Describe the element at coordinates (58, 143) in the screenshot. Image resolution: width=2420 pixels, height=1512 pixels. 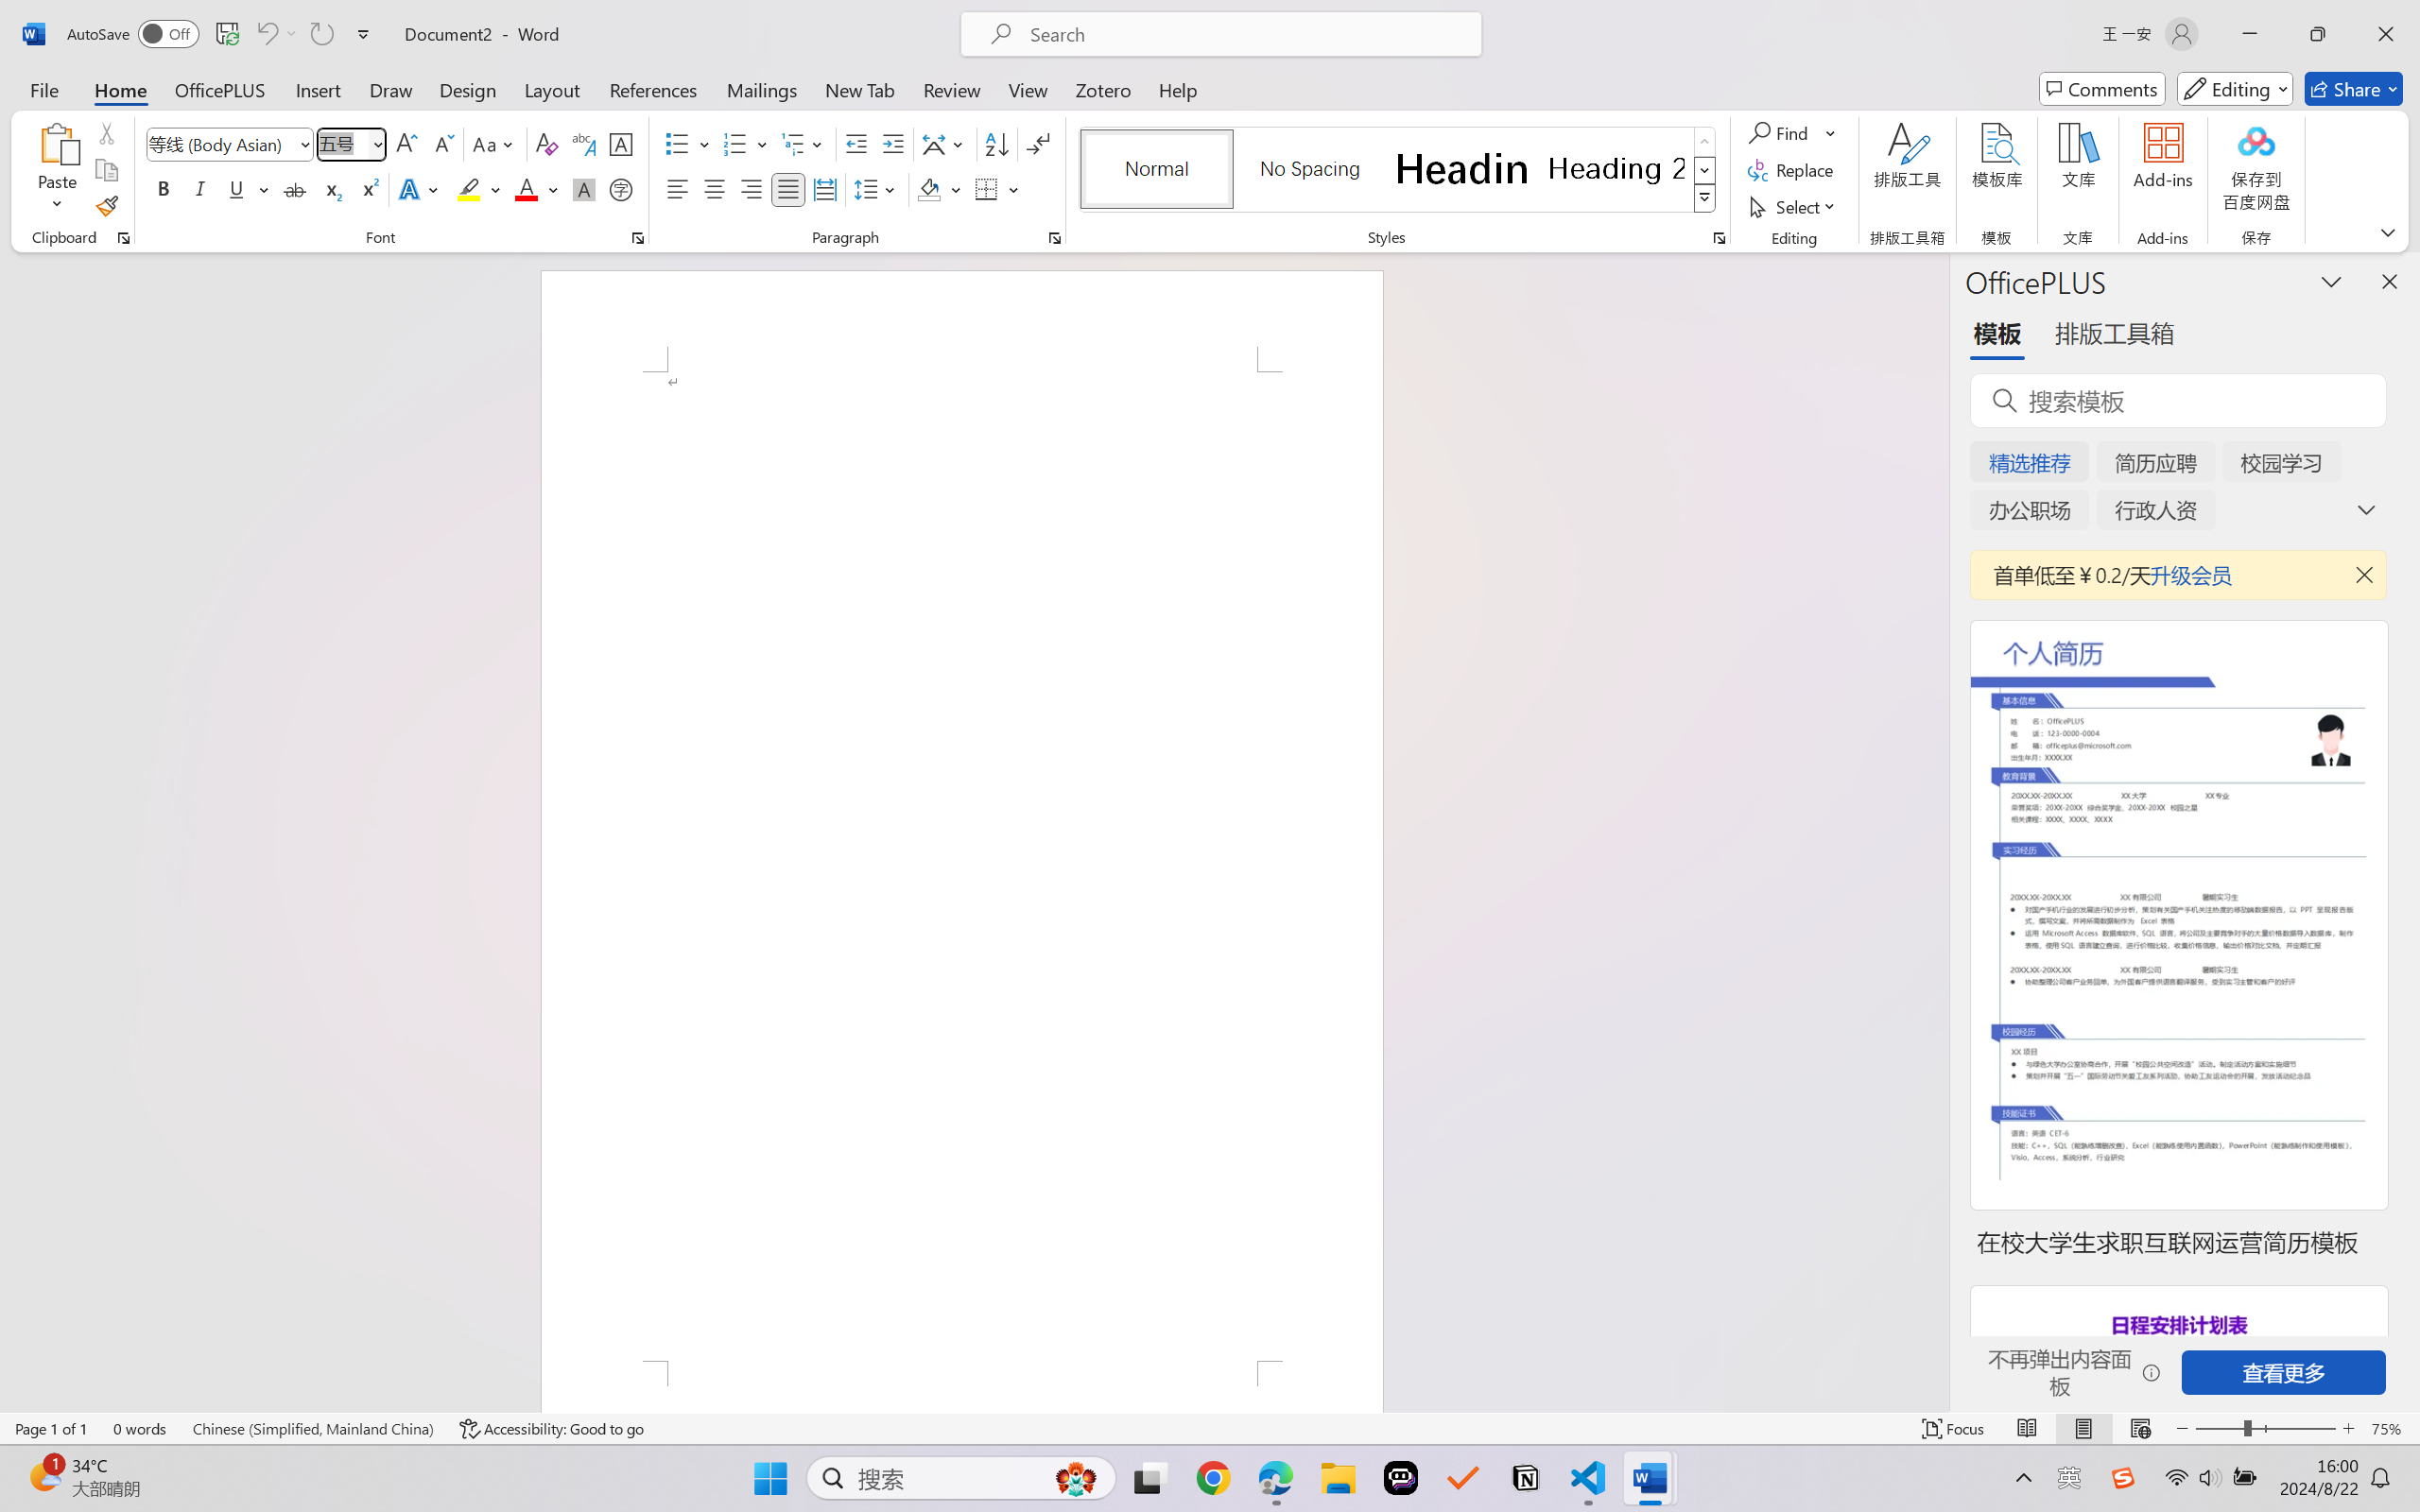
I see `Paste` at that location.